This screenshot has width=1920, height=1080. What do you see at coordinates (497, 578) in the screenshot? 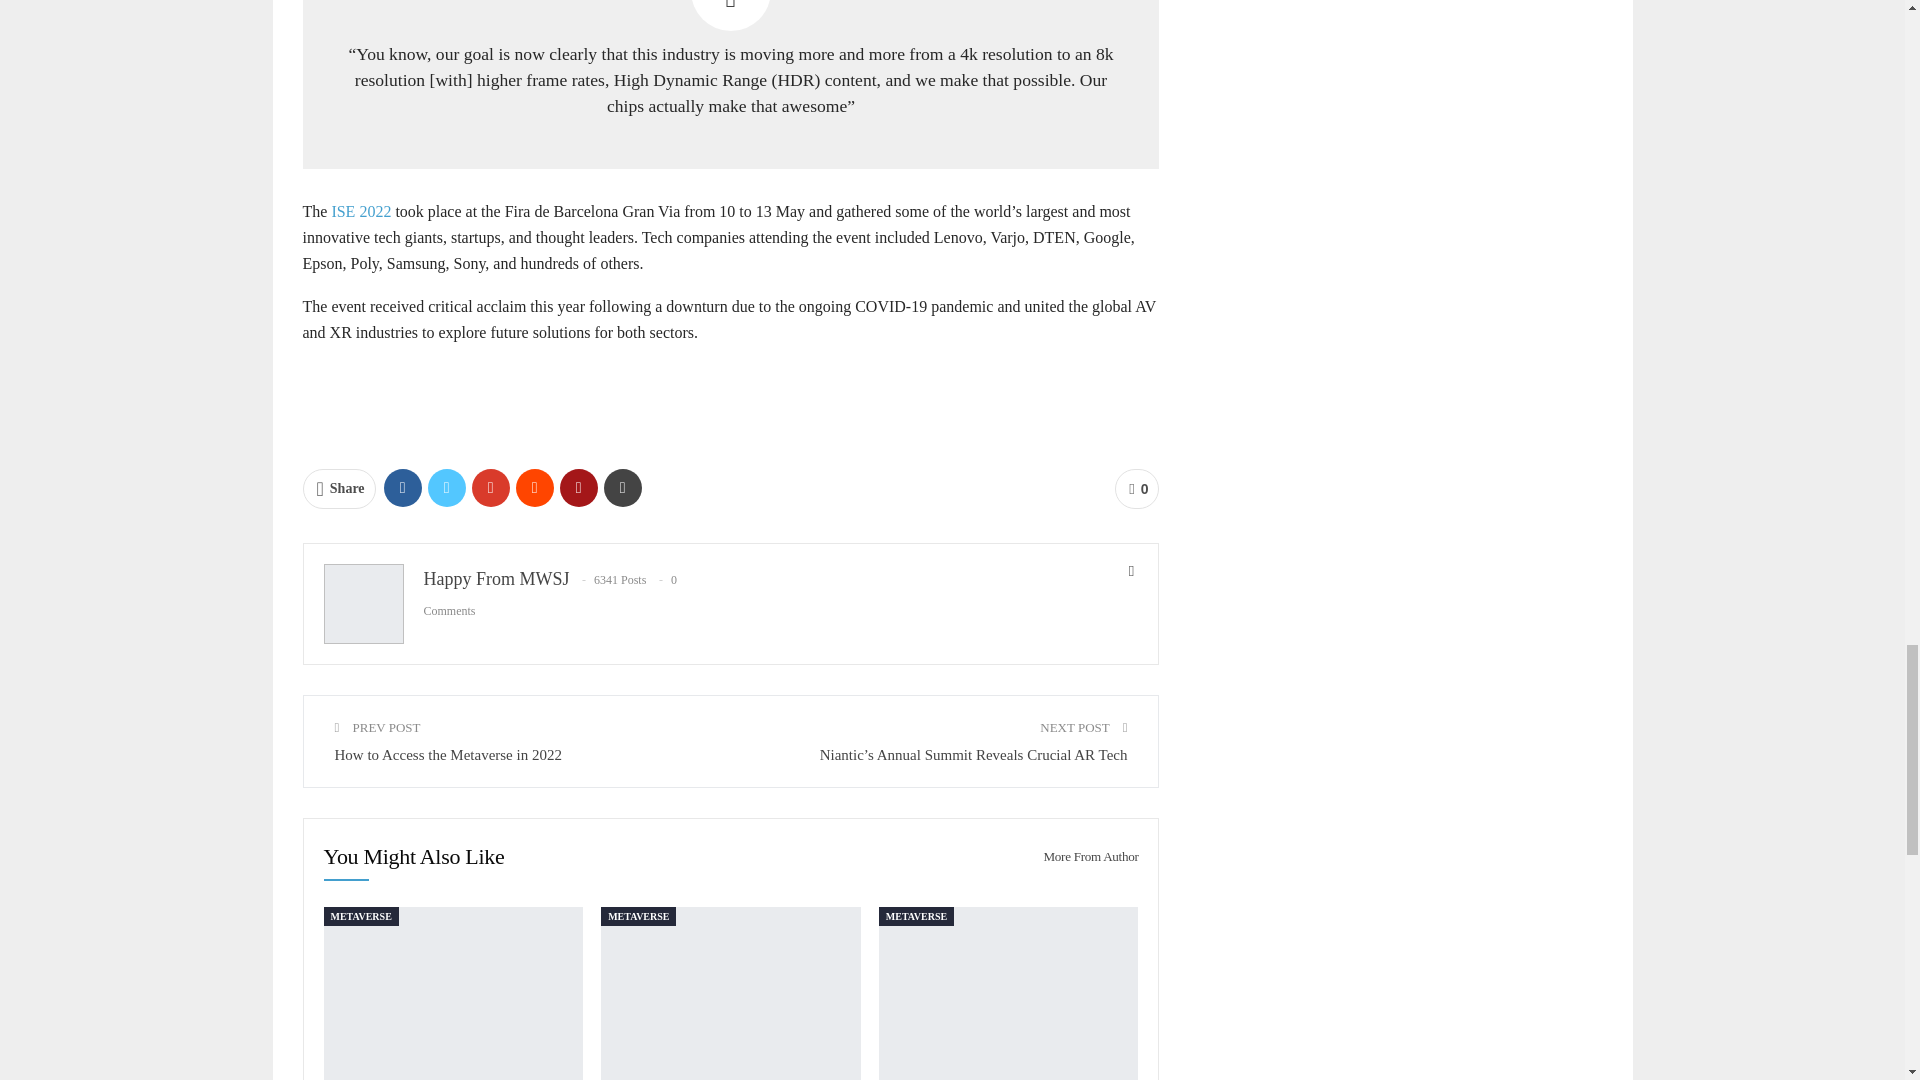
I see `Happy From MWSJ` at bounding box center [497, 578].